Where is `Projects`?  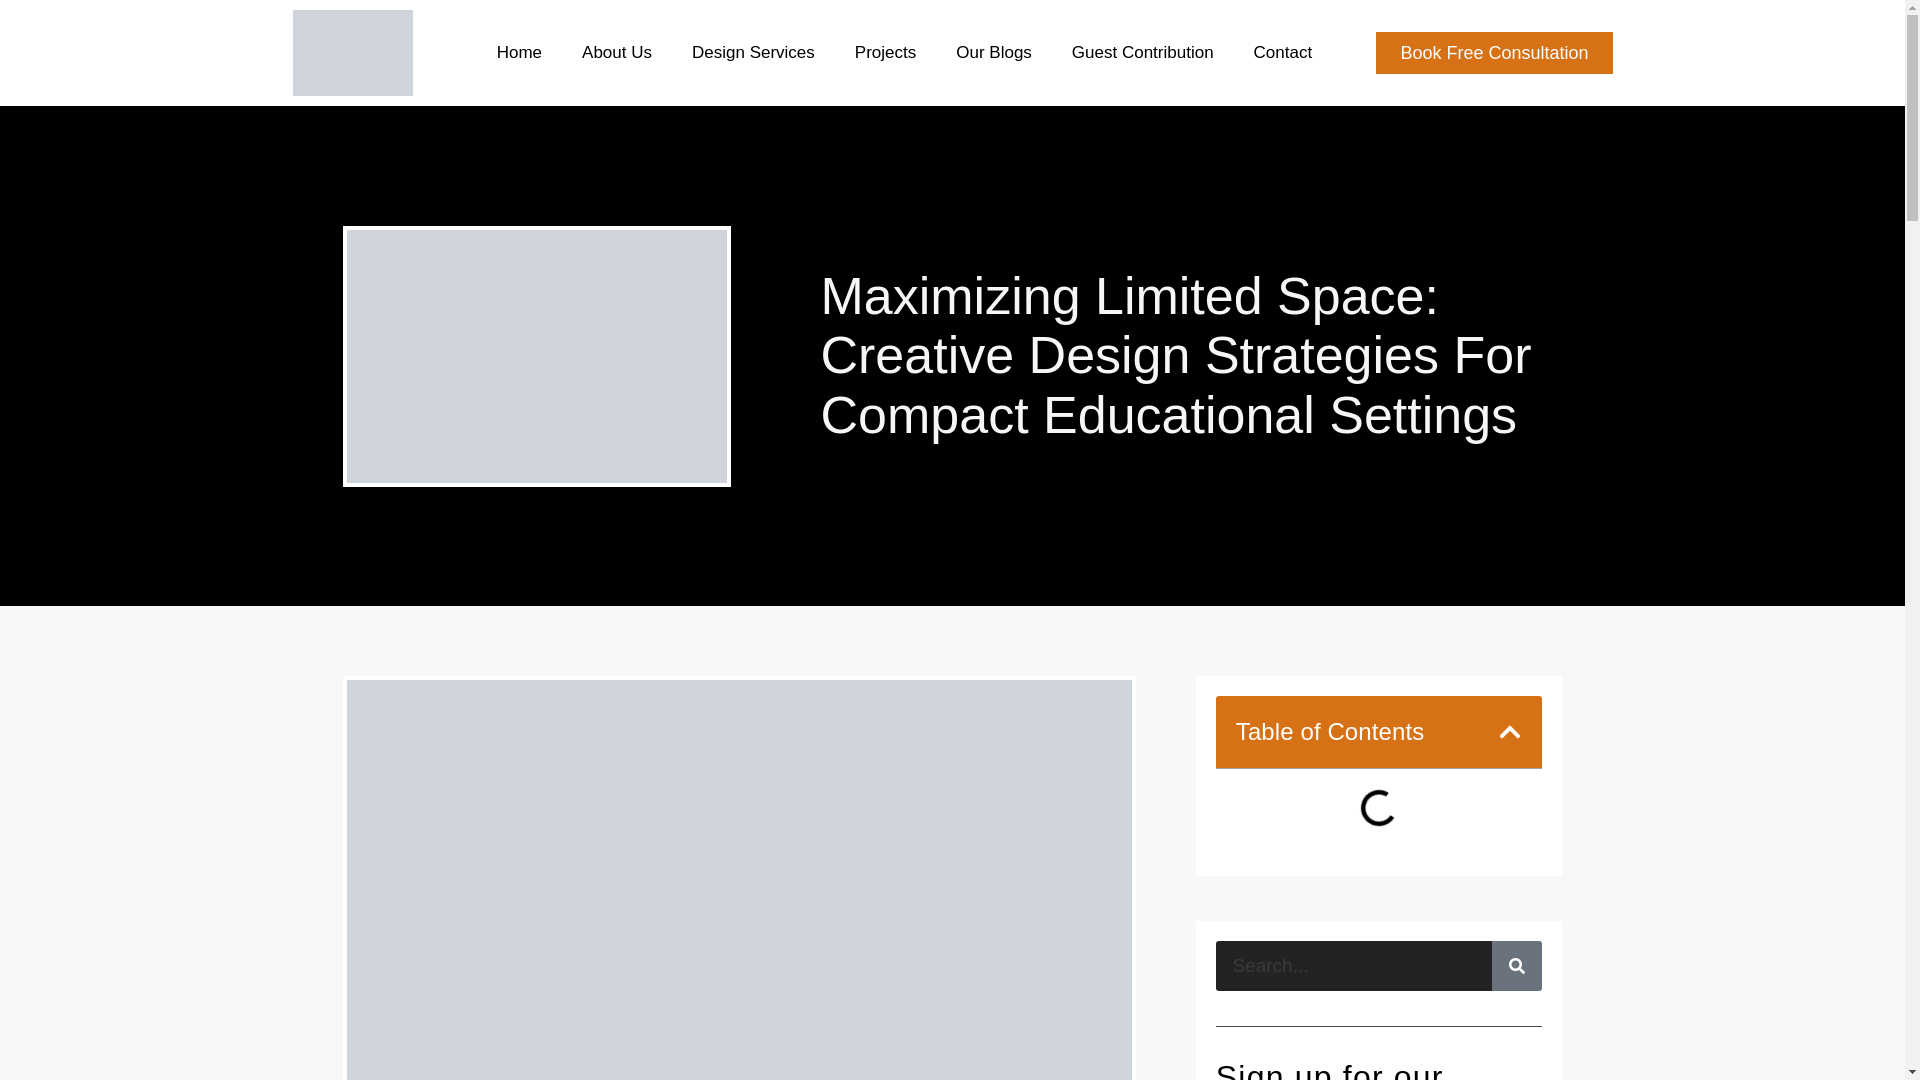 Projects is located at coordinates (886, 52).